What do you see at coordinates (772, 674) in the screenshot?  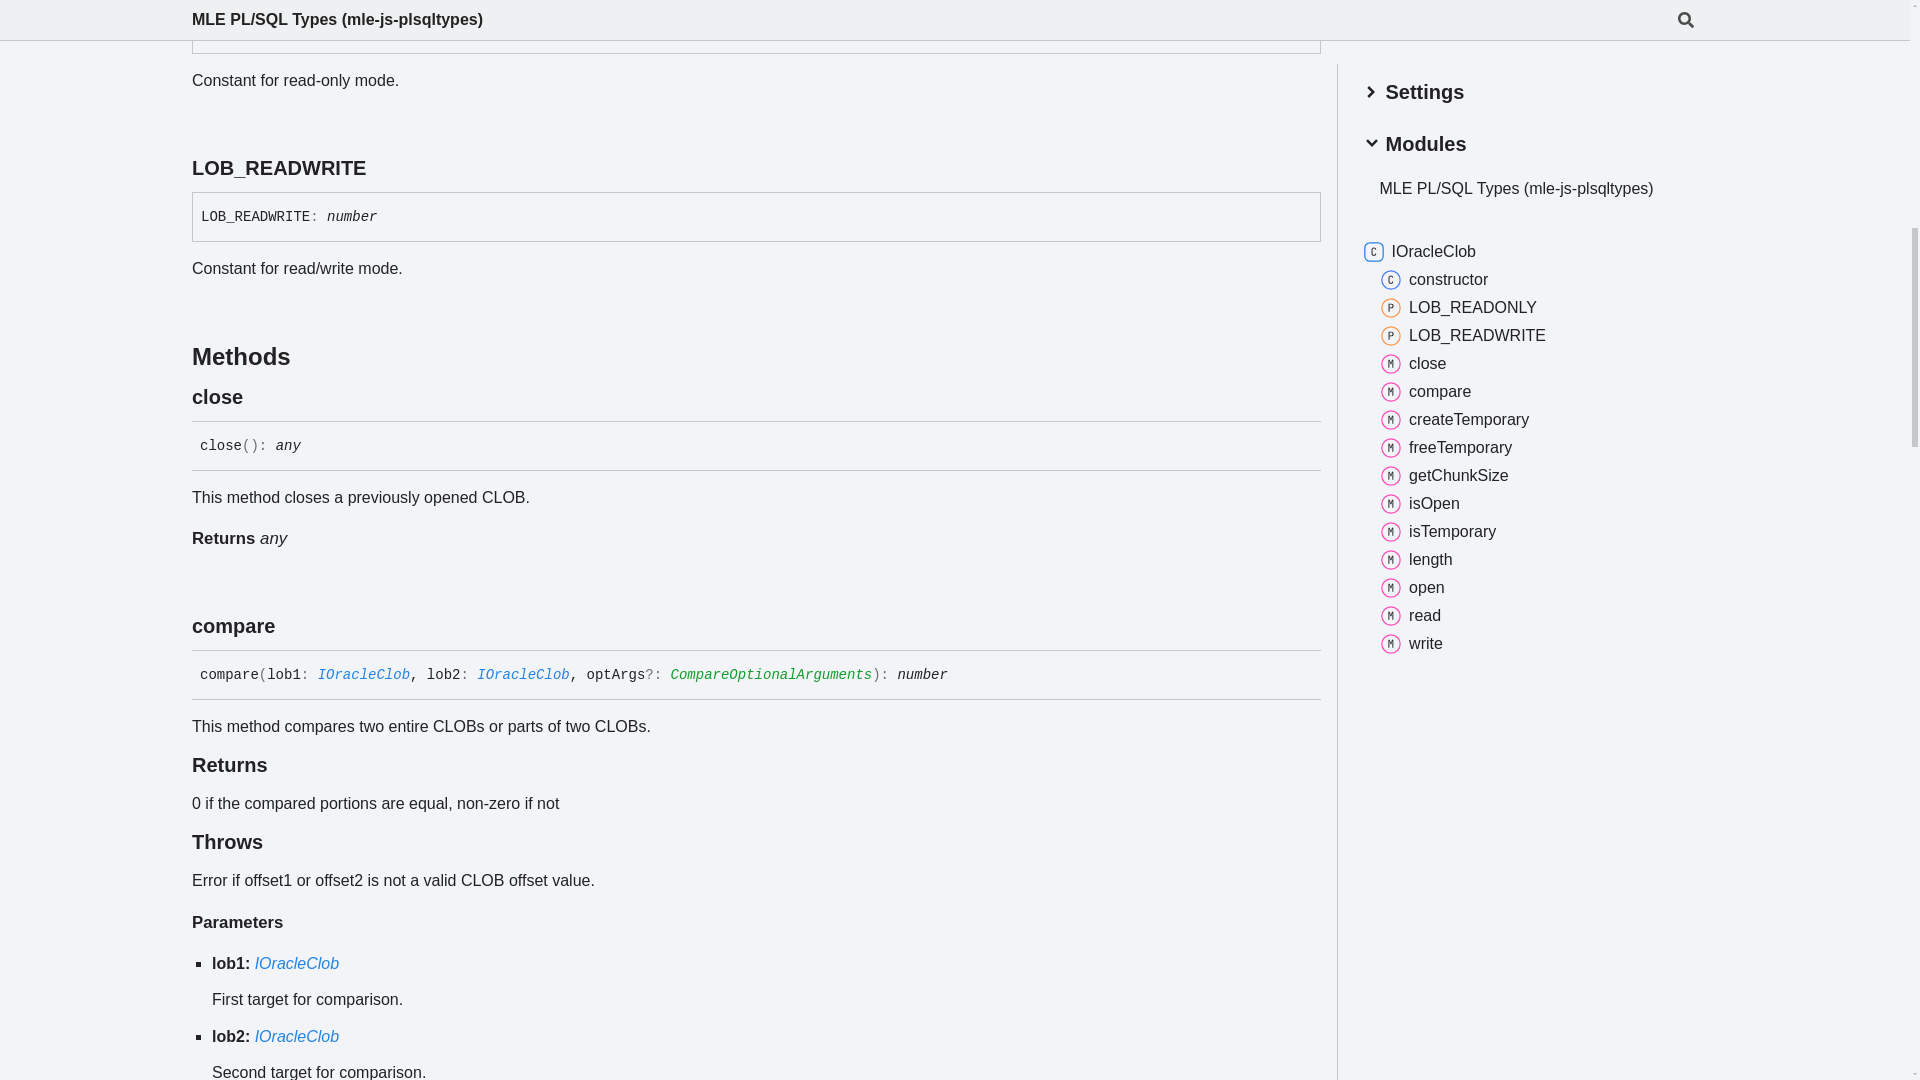 I see `CompareOptionalArguments` at bounding box center [772, 674].